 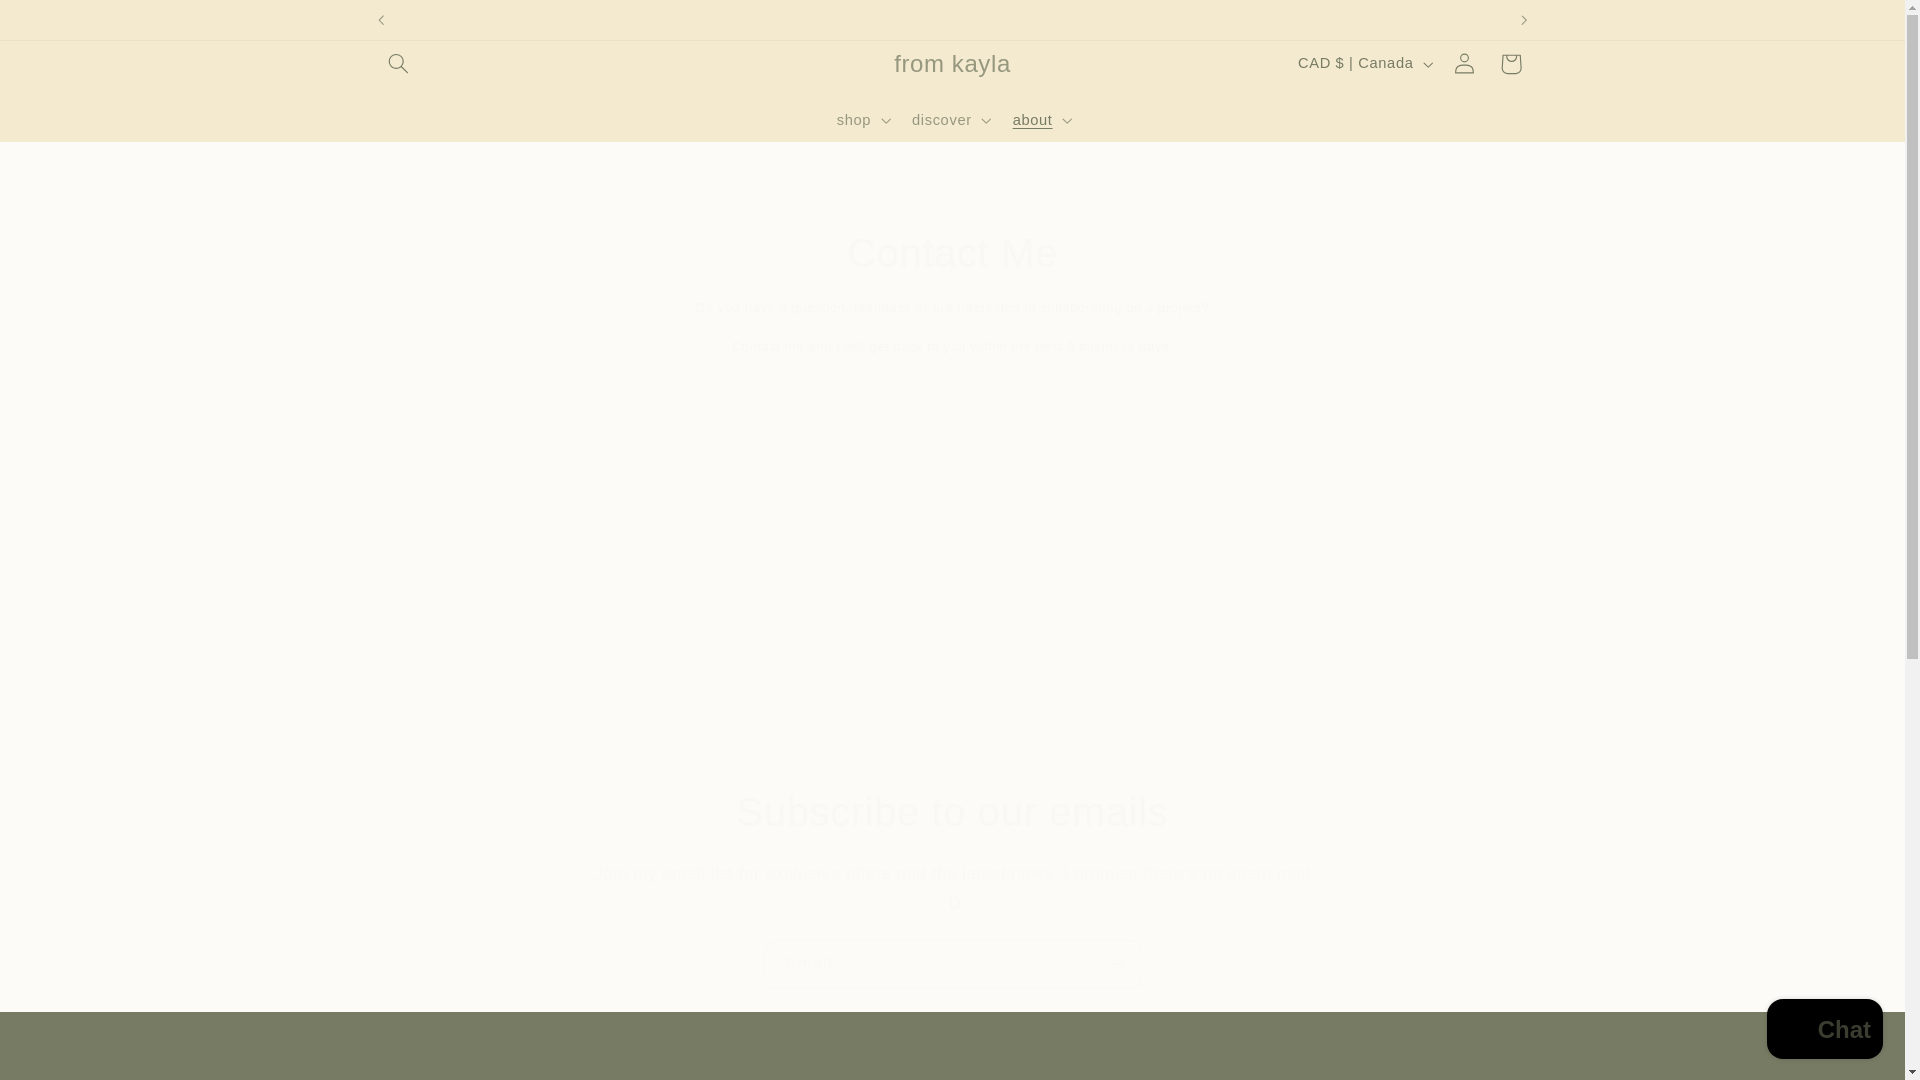 I want to click on Email, so click(x=953, y=964).